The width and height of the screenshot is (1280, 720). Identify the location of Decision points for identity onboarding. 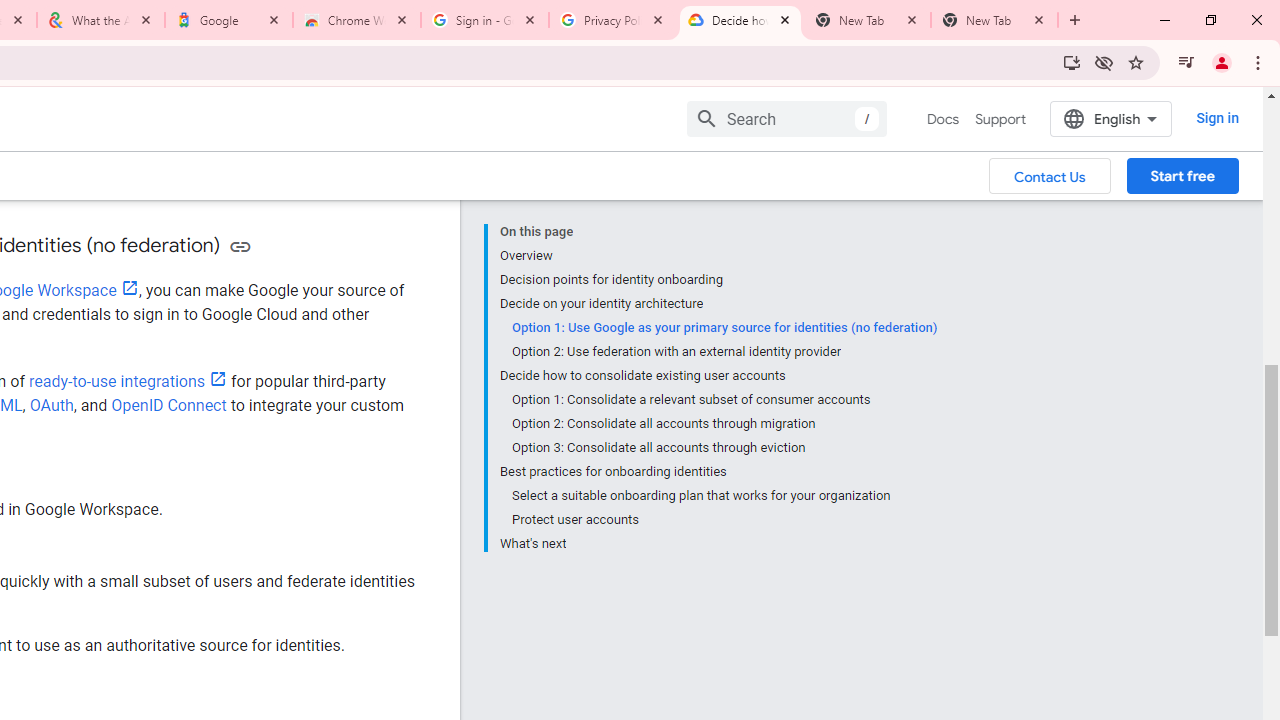
(718, 280).